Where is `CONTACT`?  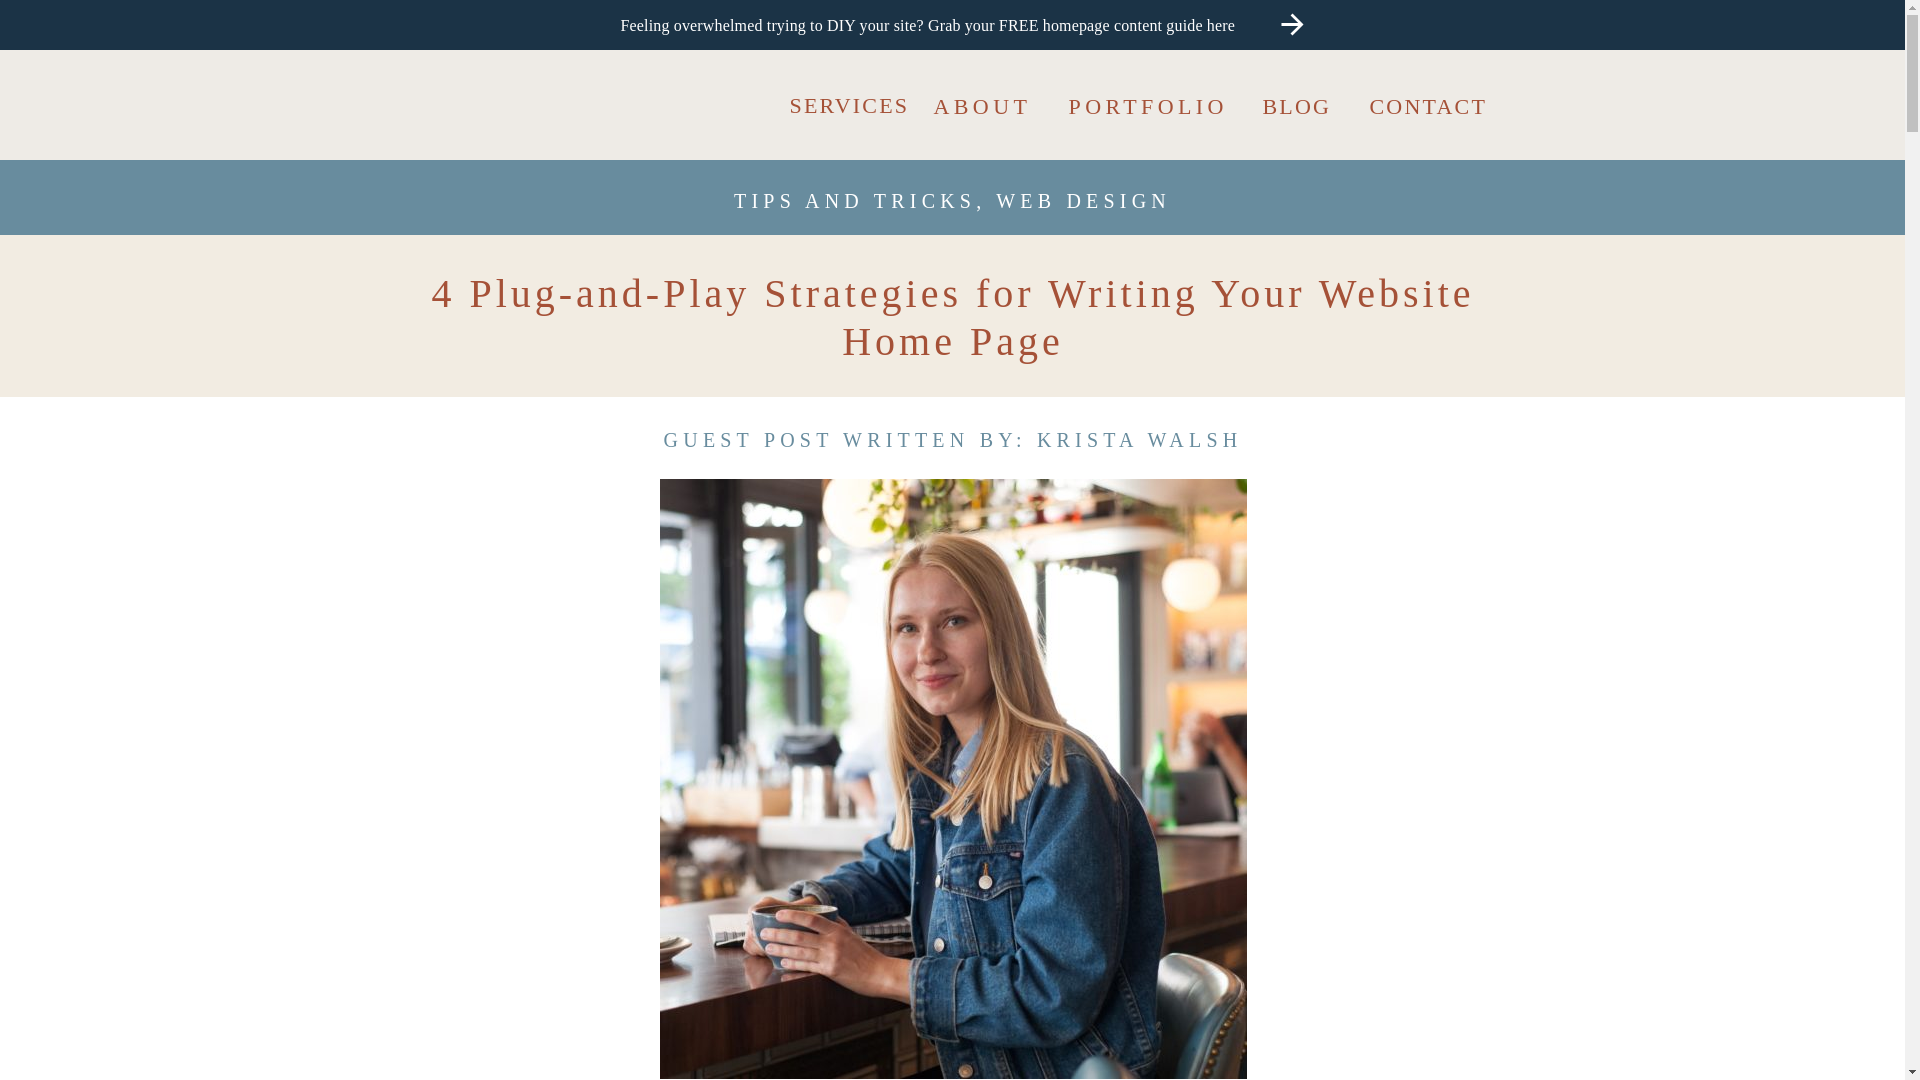 CONTACT is located at coordinates (1441, 104).